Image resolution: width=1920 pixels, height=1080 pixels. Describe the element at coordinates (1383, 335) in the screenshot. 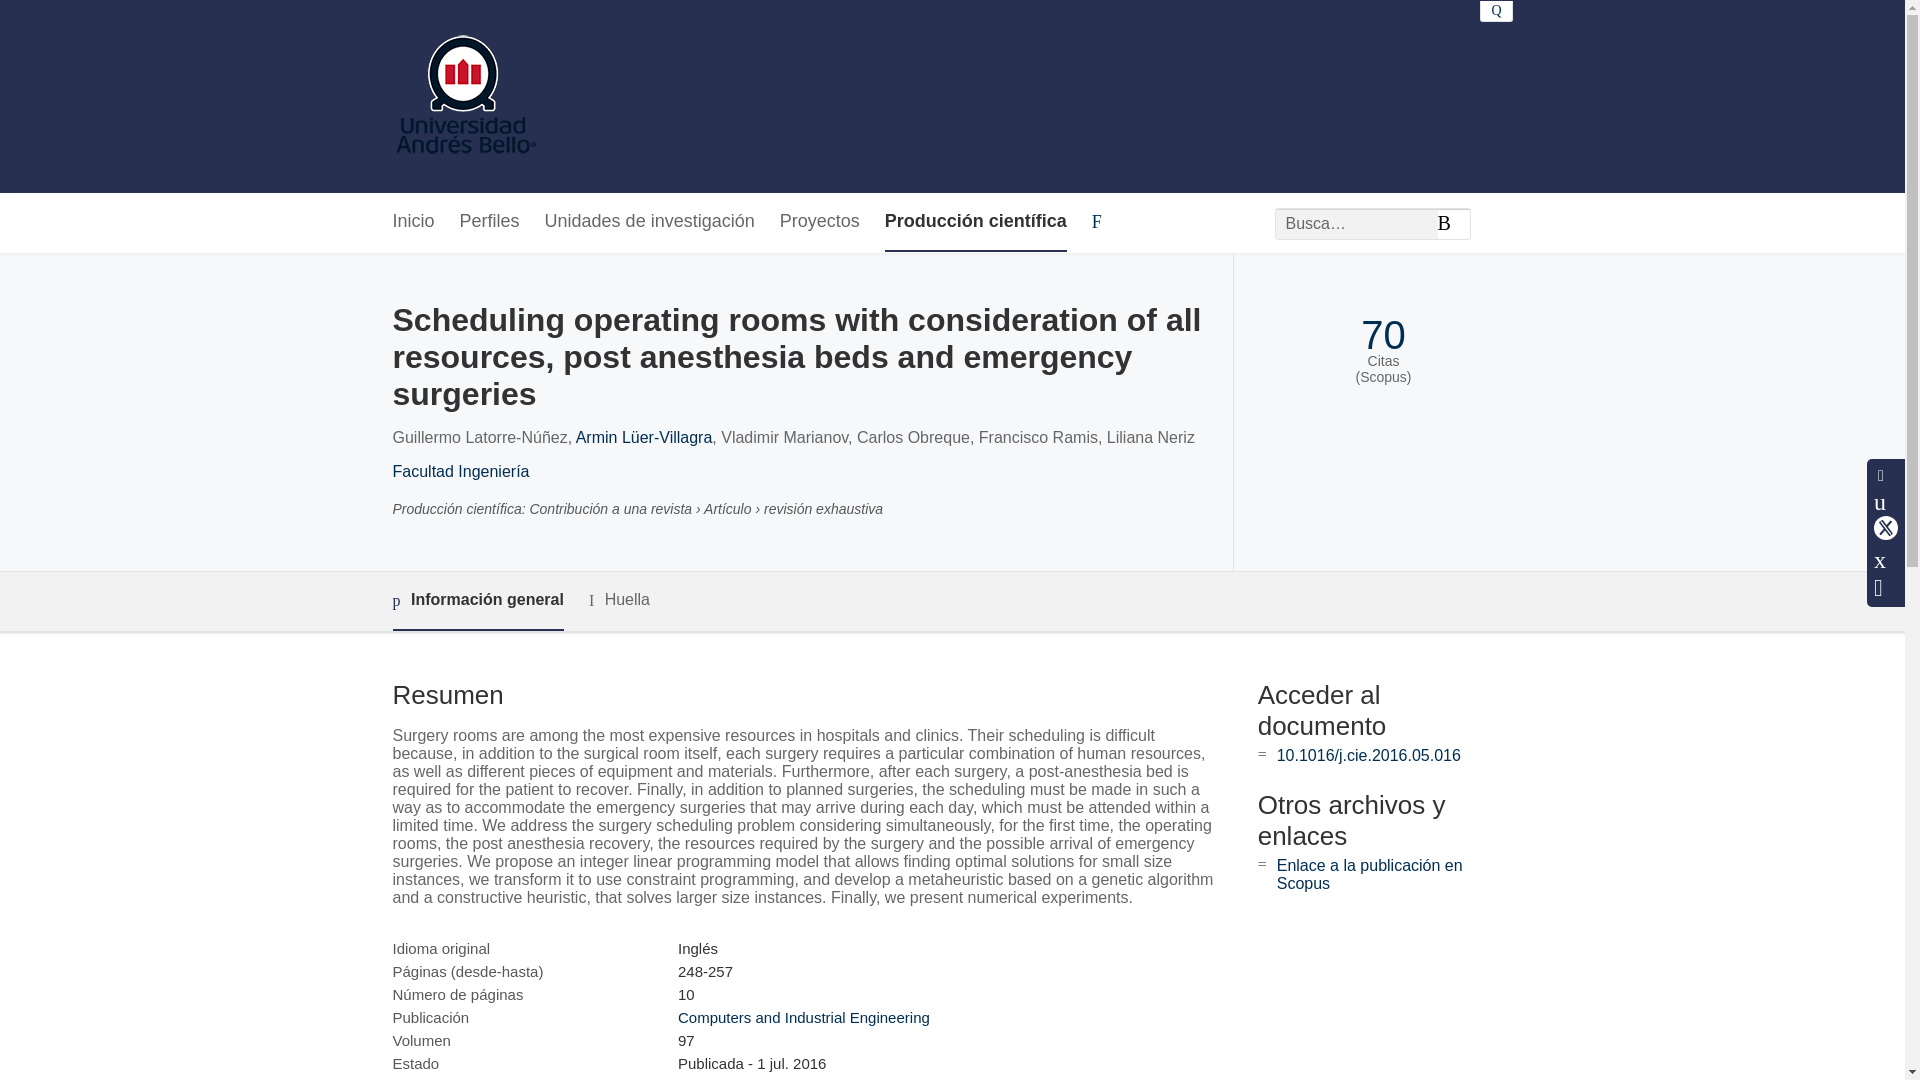

I see `70` at that location.